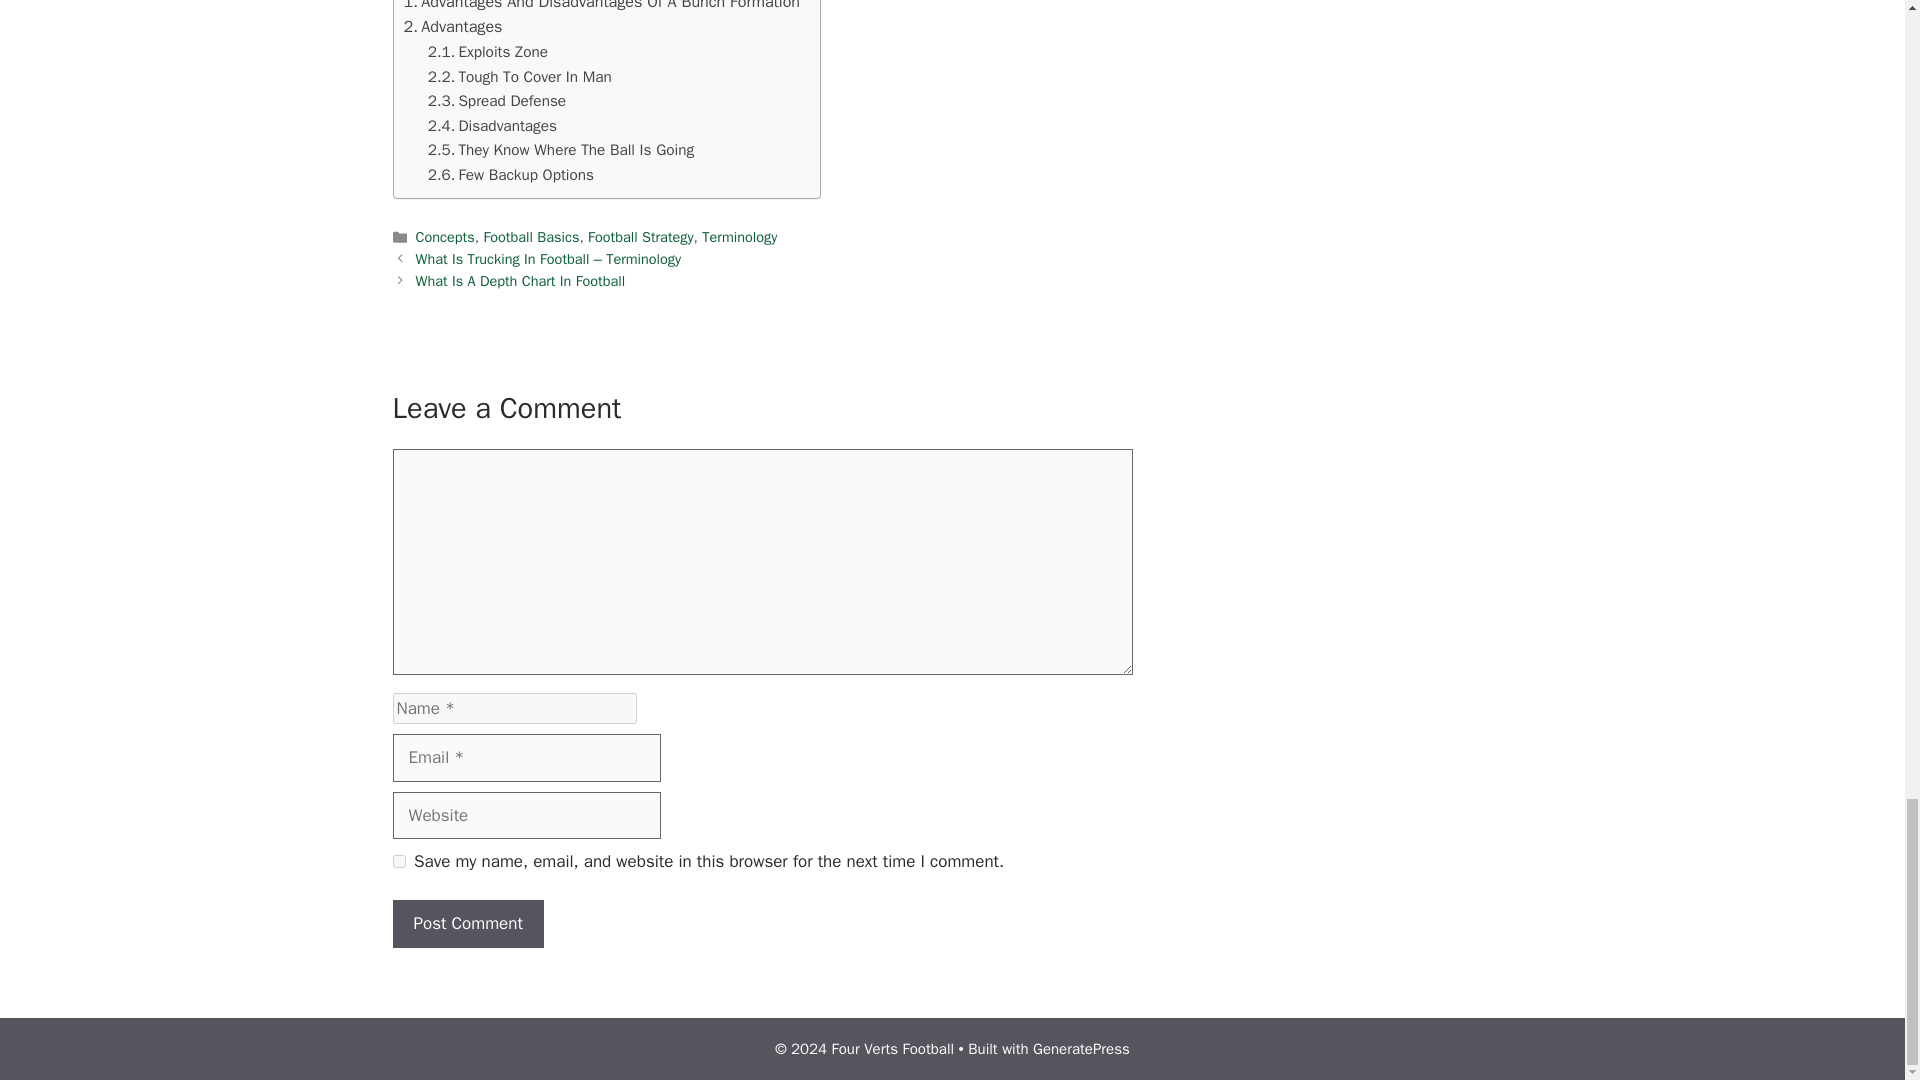 Image resolution: width=1920 pixels, height=1080 pixels. I want to click on Football Strategy, so click(640, 236).